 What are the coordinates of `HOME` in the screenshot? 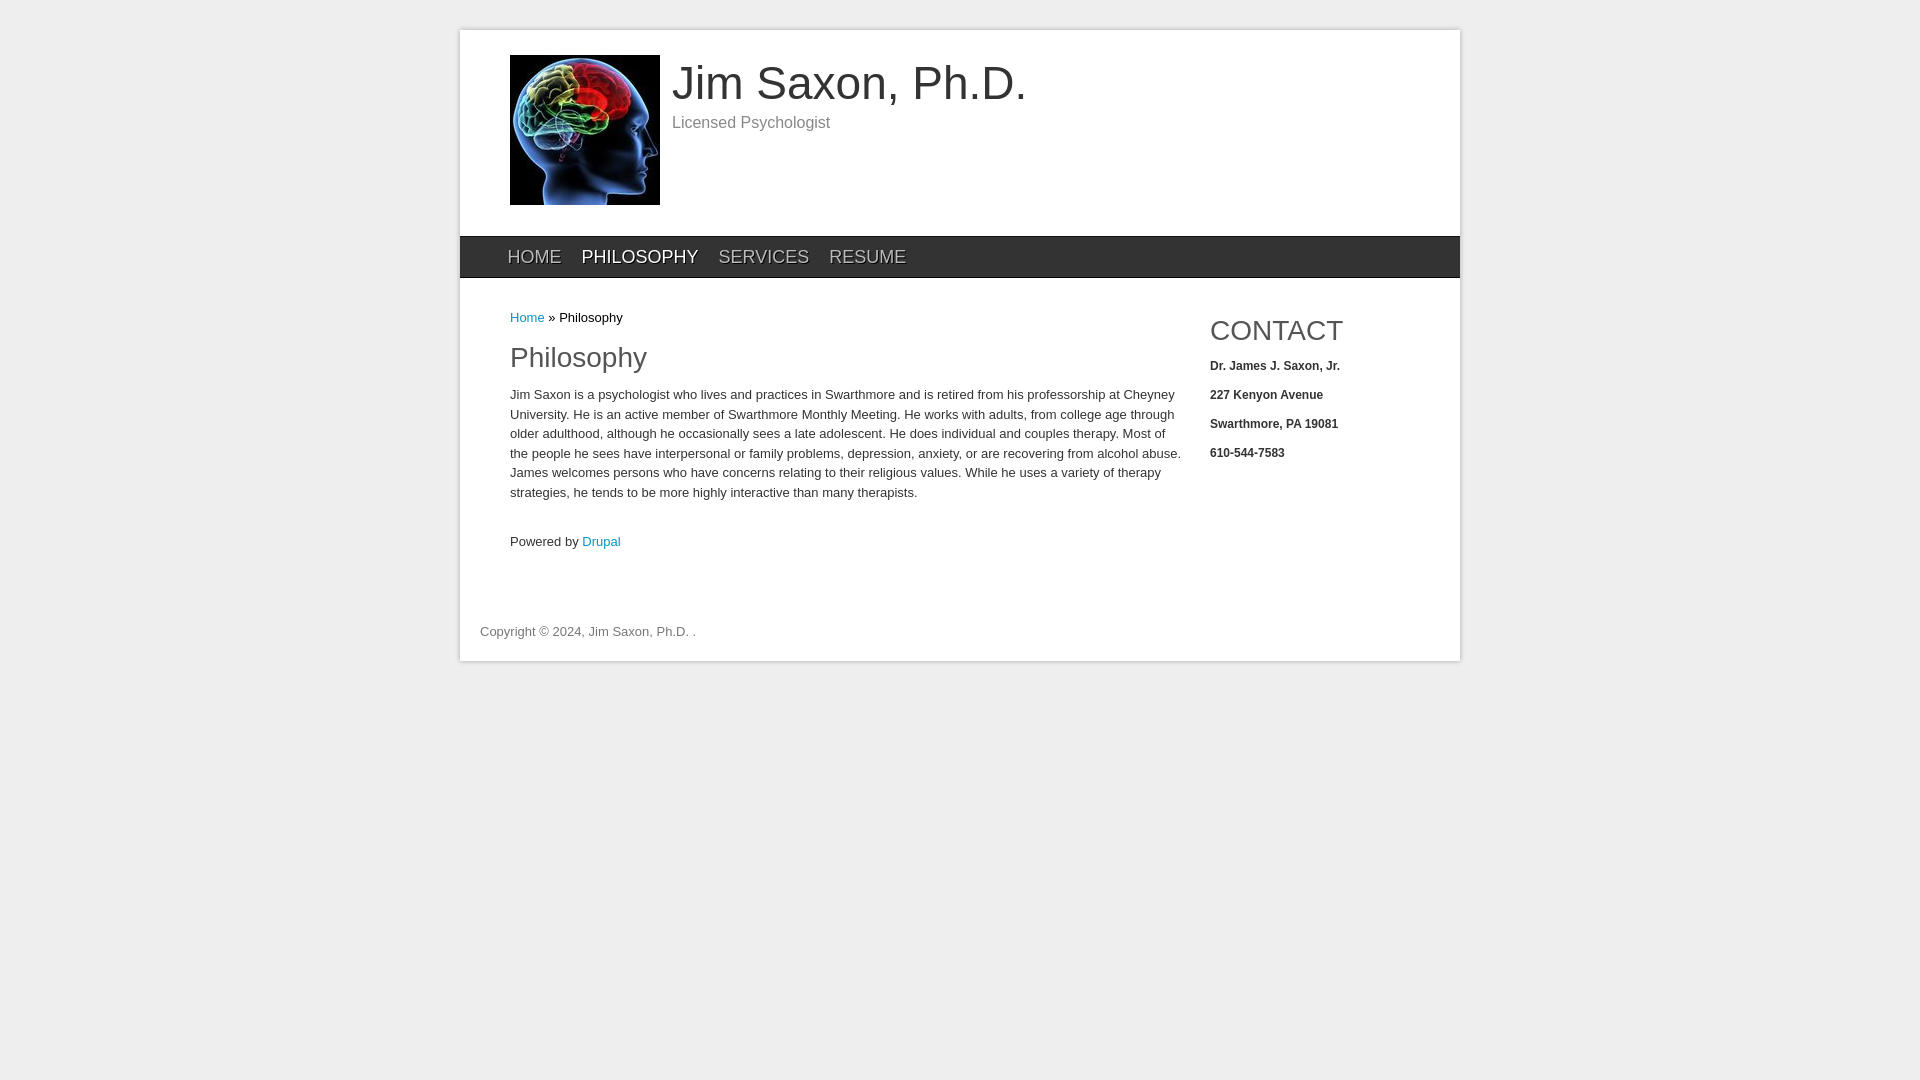 It's located at (534, 256).